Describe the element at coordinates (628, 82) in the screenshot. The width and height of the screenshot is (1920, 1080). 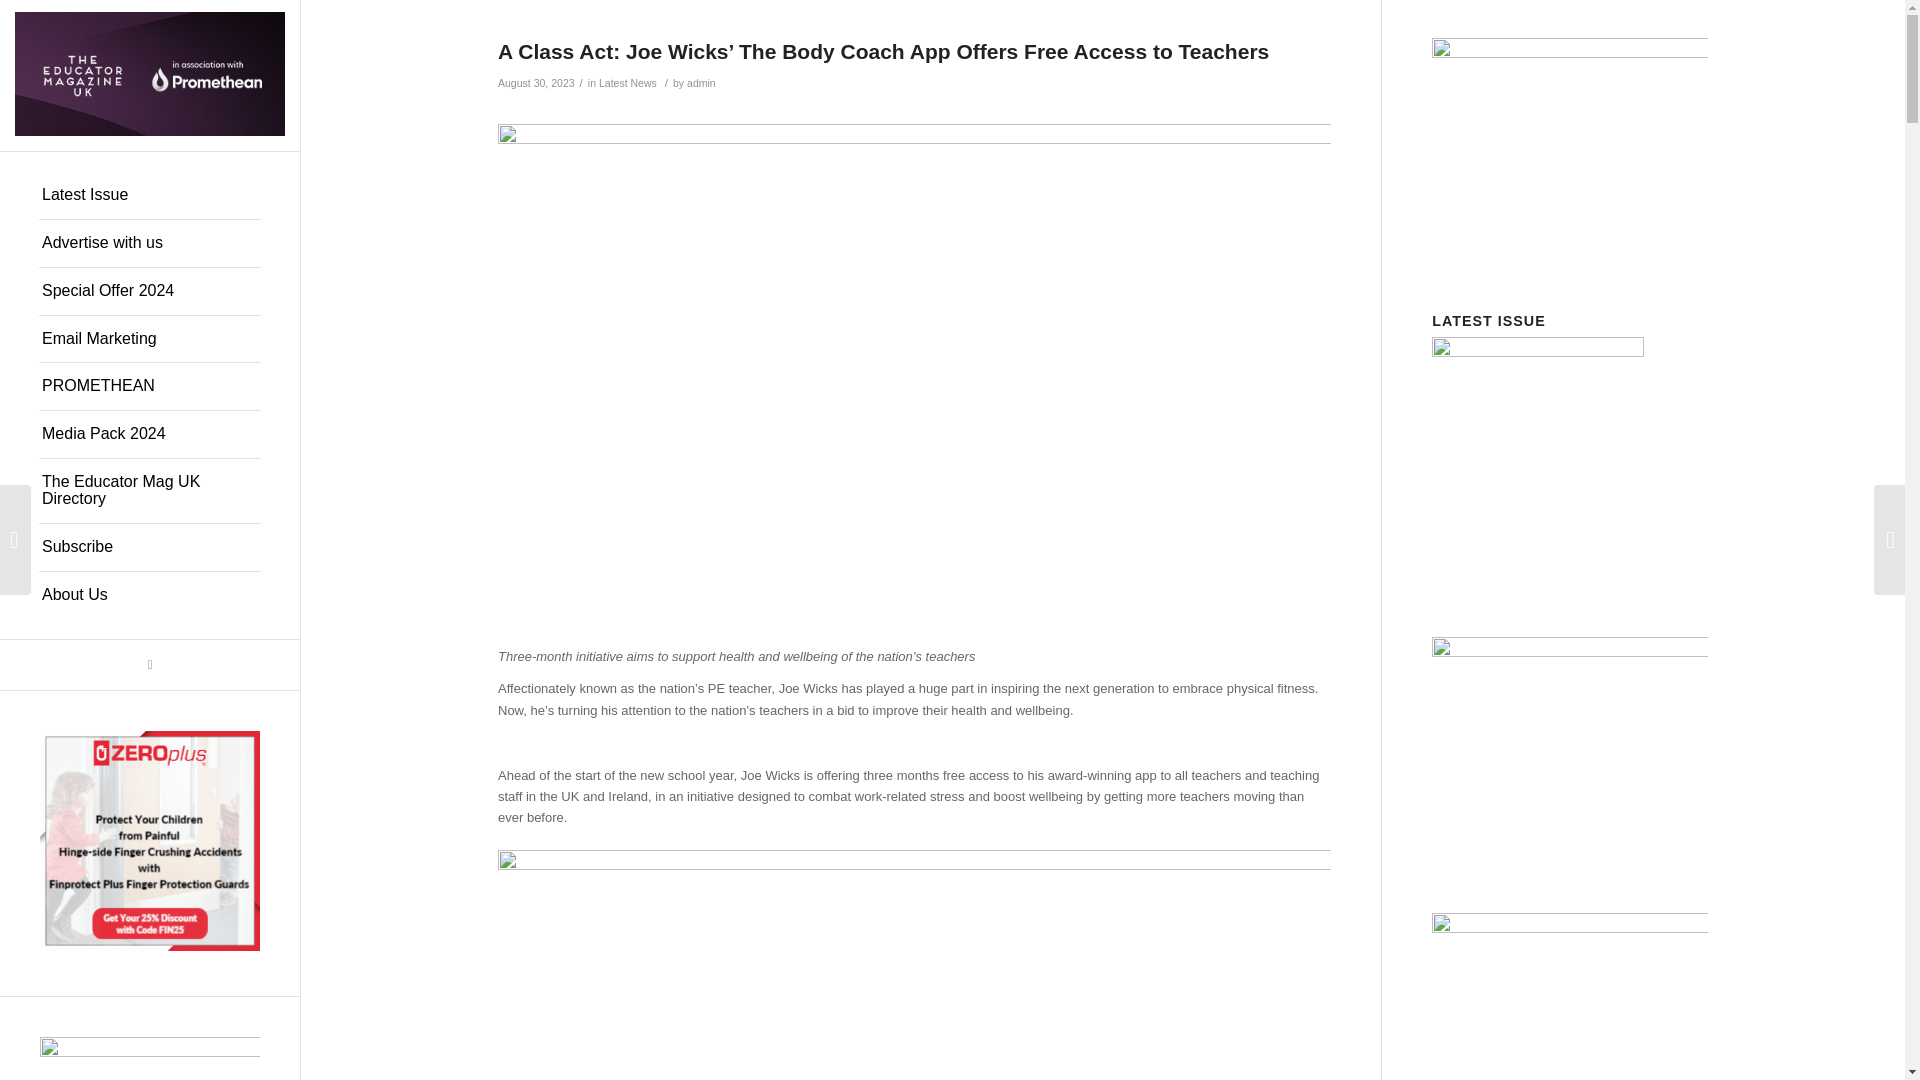
I see `Latest News` at that location.